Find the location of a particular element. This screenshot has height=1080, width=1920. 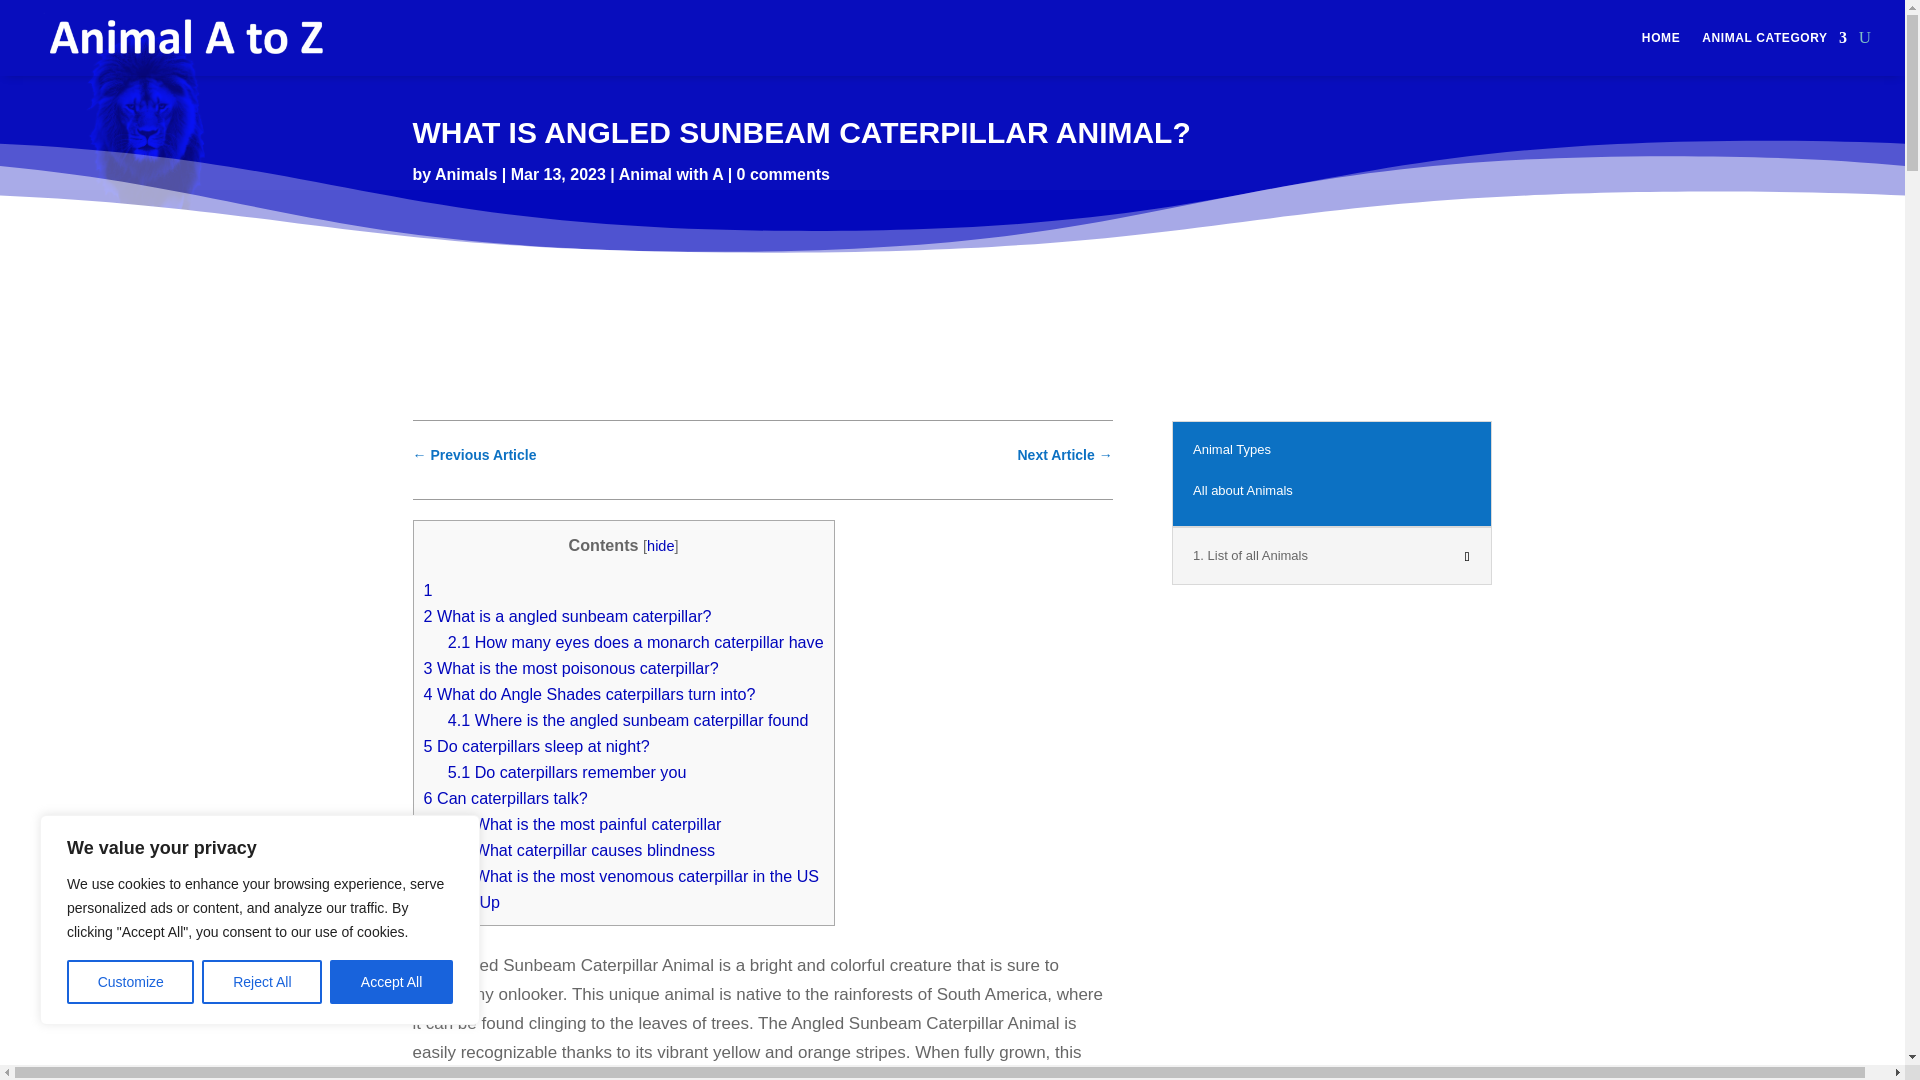

Reject All is located at coordinates (262, 982).